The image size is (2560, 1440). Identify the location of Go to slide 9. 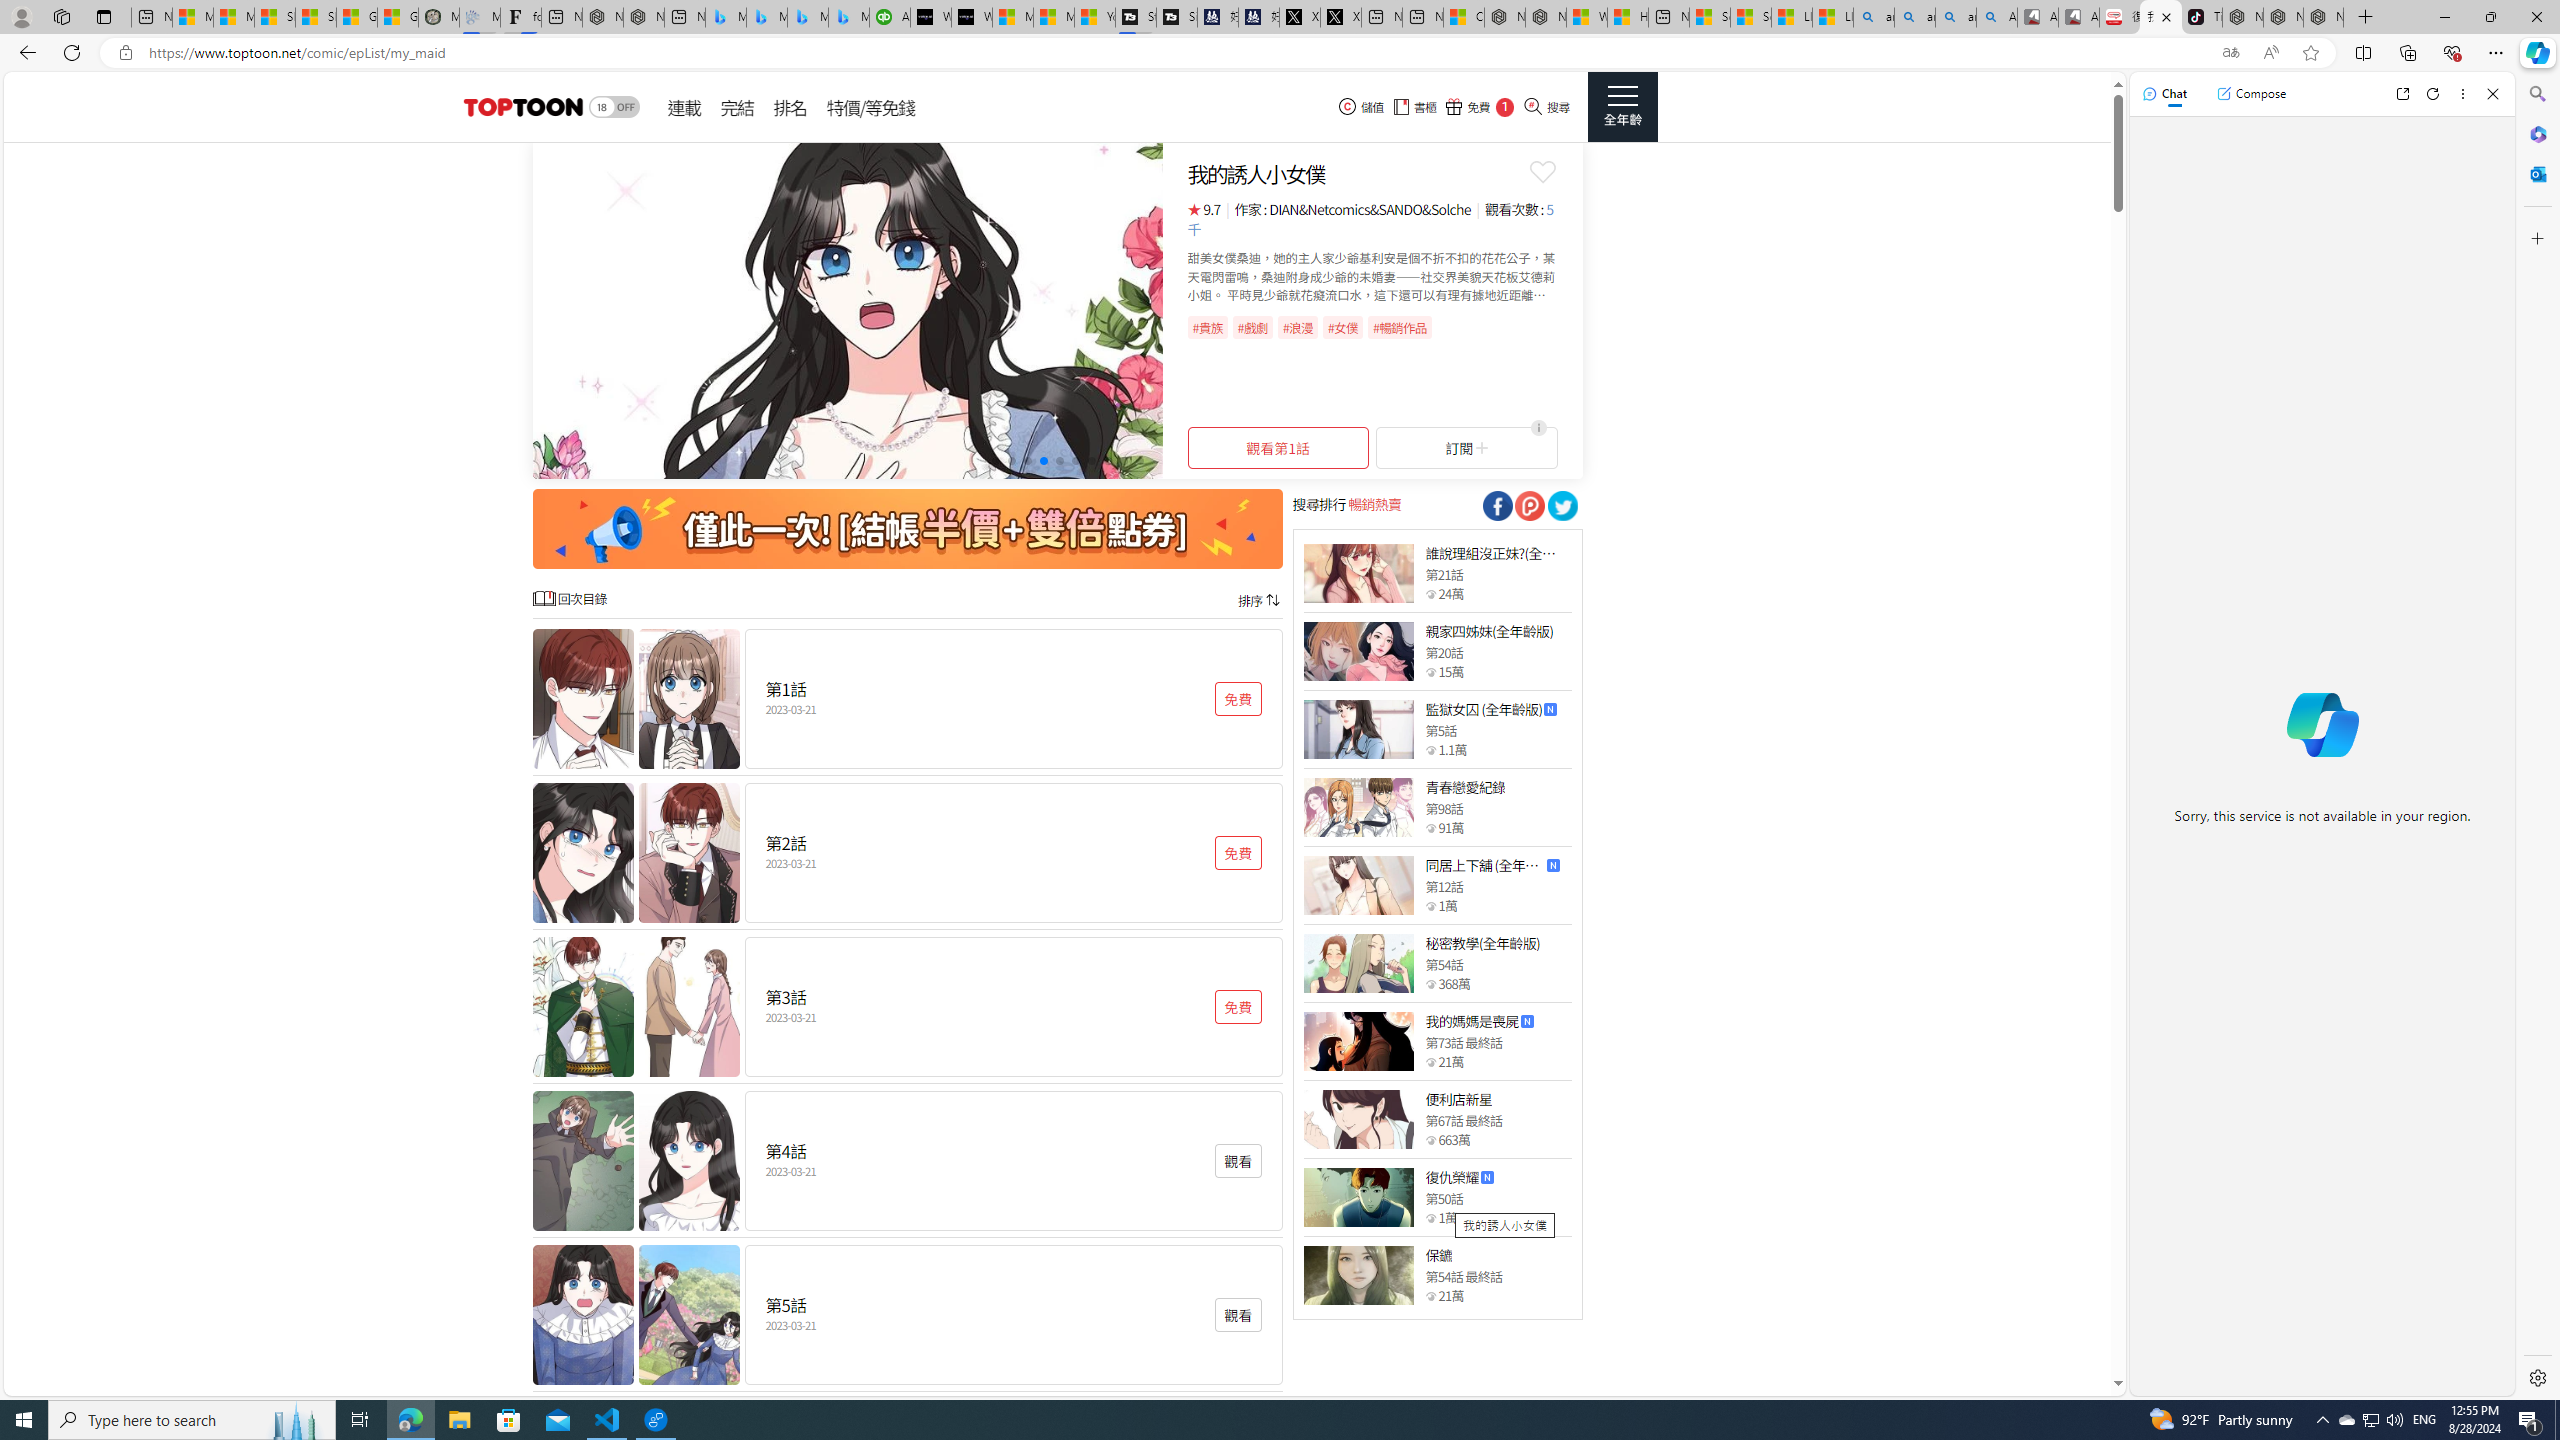
(1123, 460).